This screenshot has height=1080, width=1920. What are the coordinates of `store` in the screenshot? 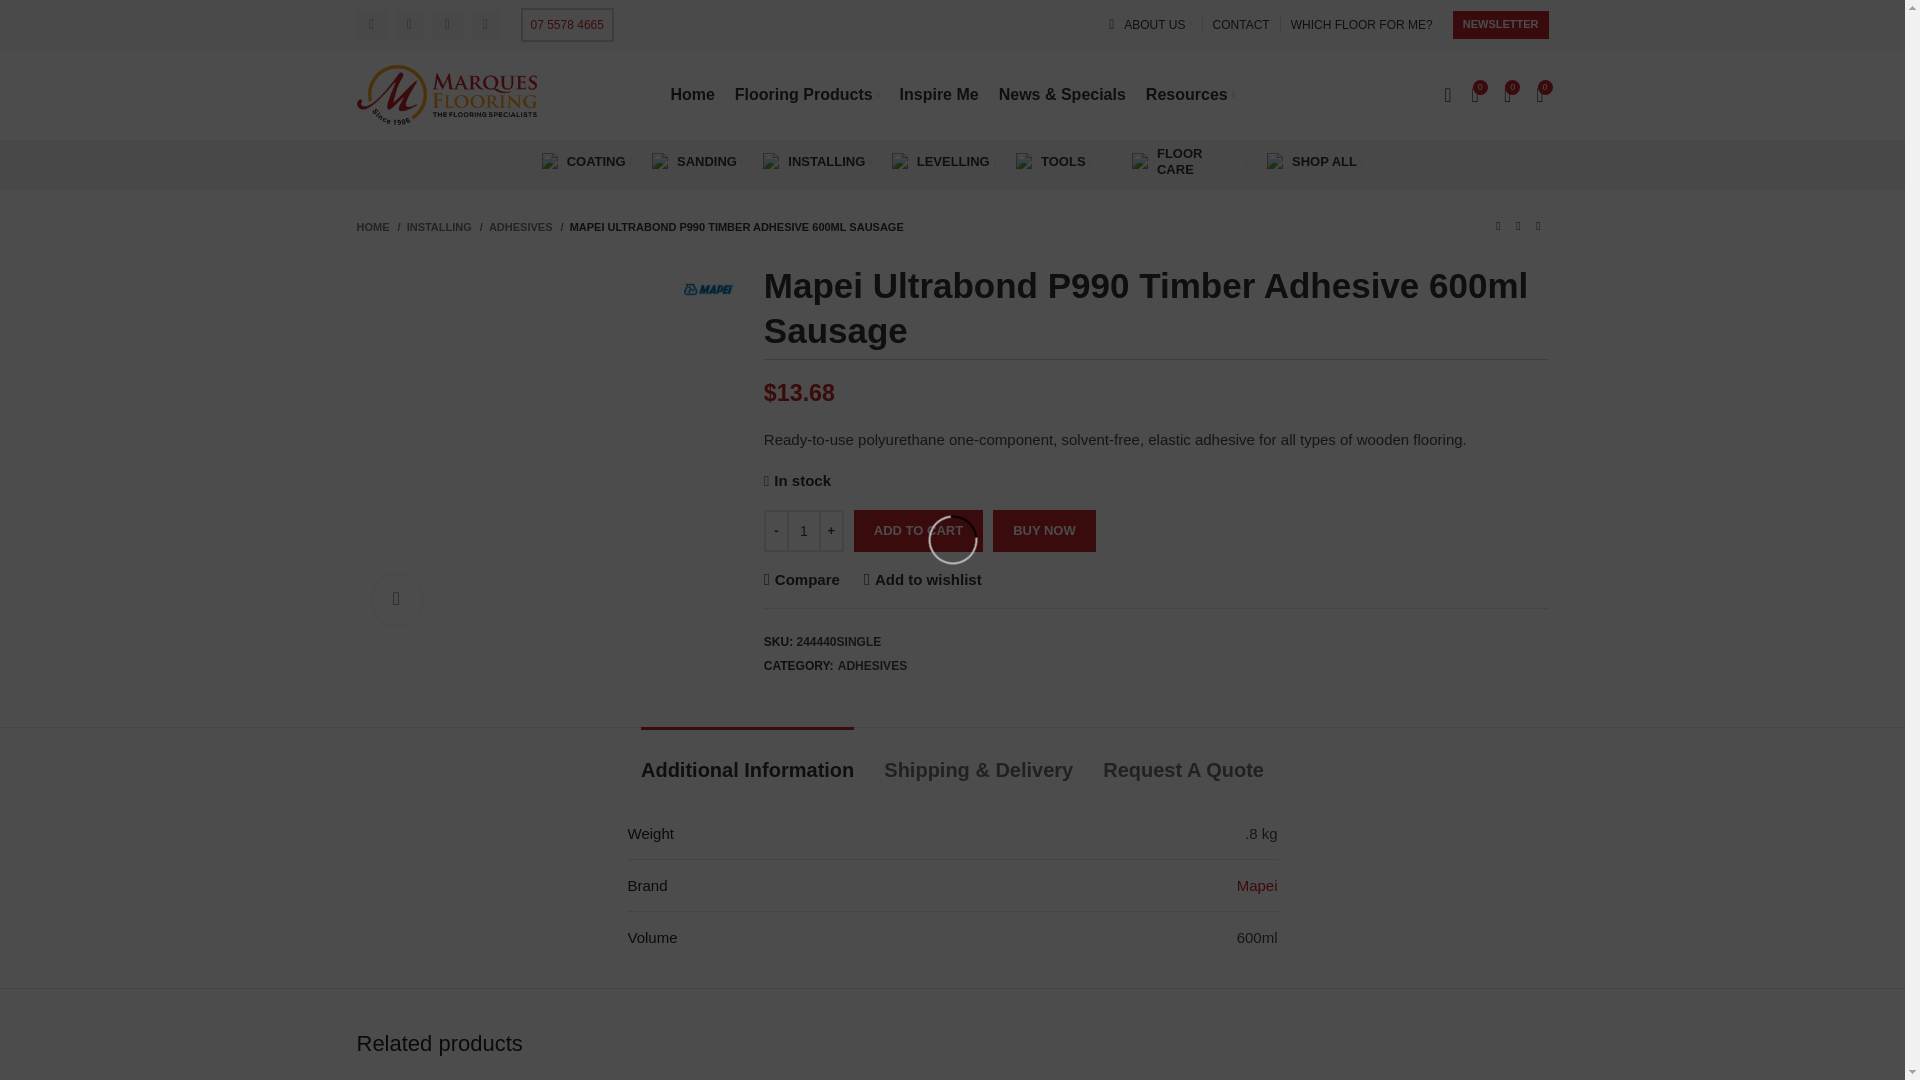 It's located at (1276, 162).